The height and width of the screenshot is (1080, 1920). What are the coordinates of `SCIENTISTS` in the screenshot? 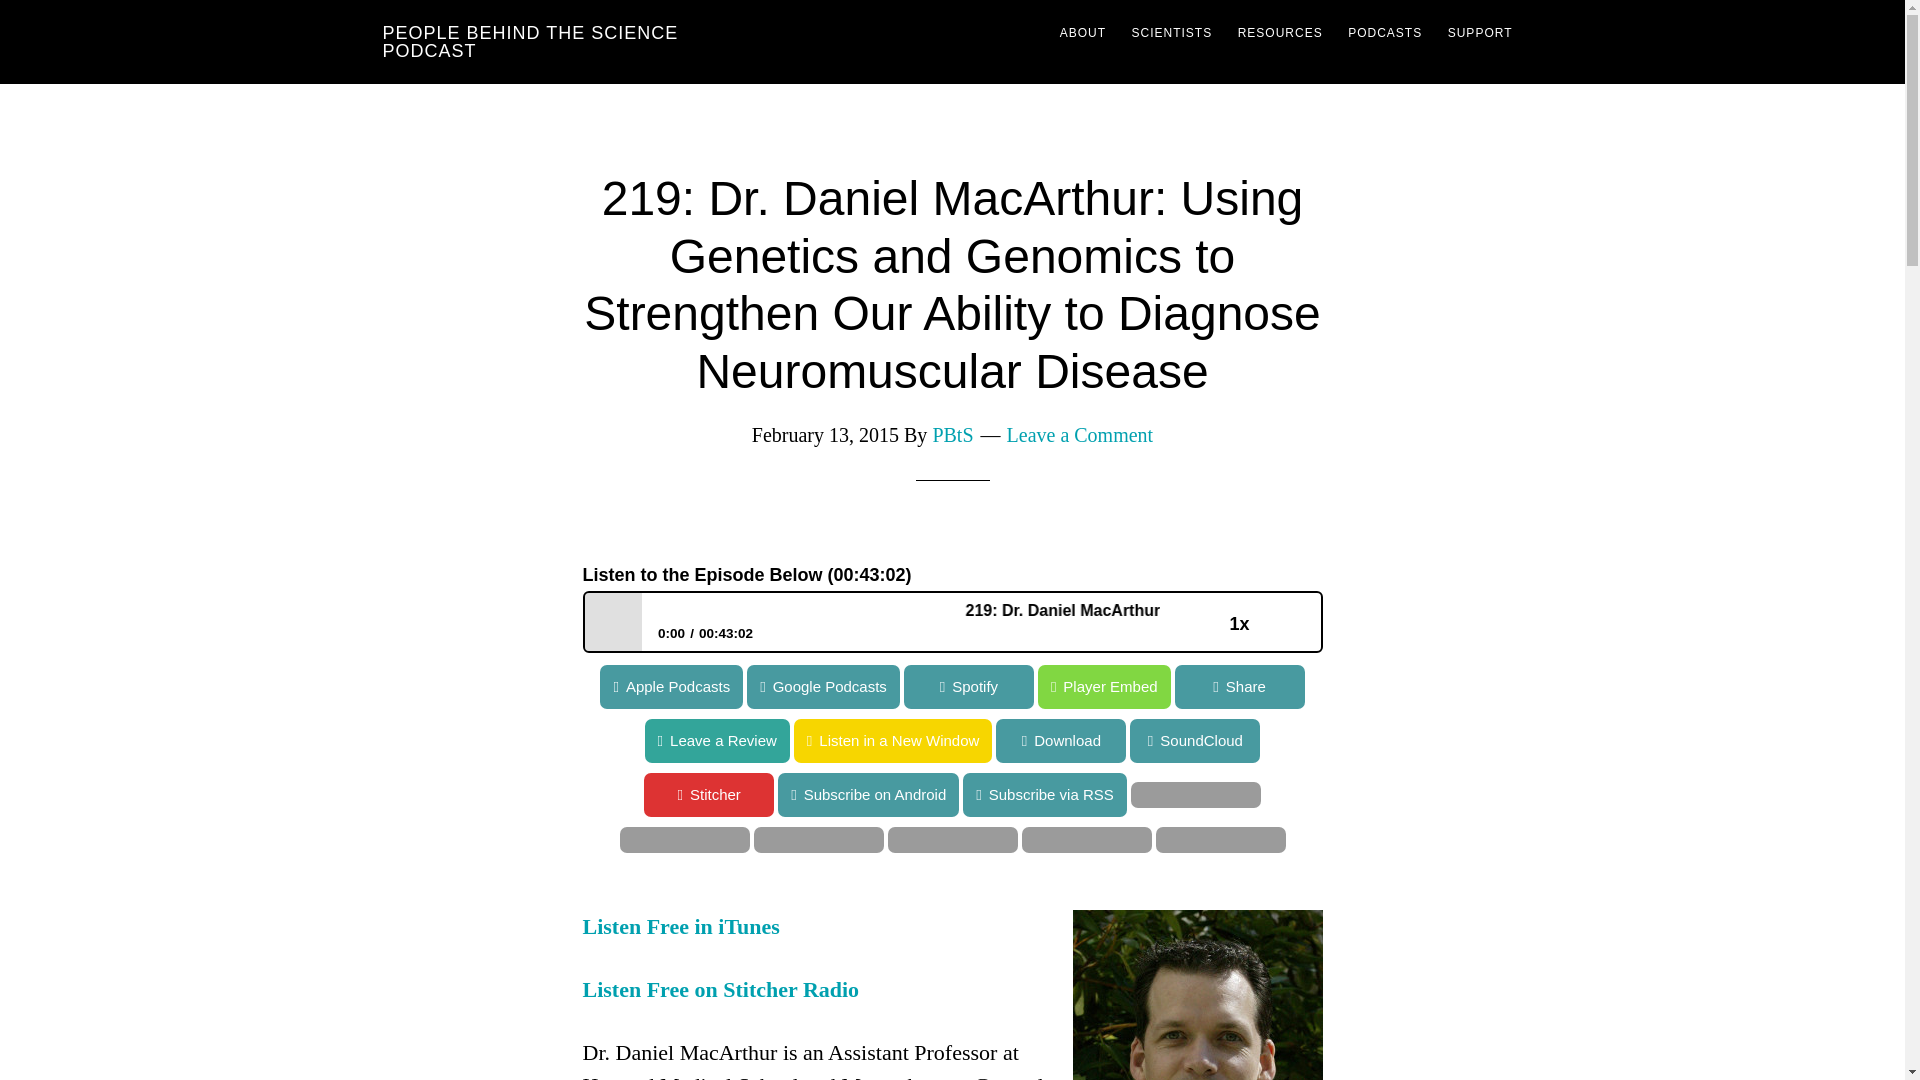 It's located at (1171, 32).